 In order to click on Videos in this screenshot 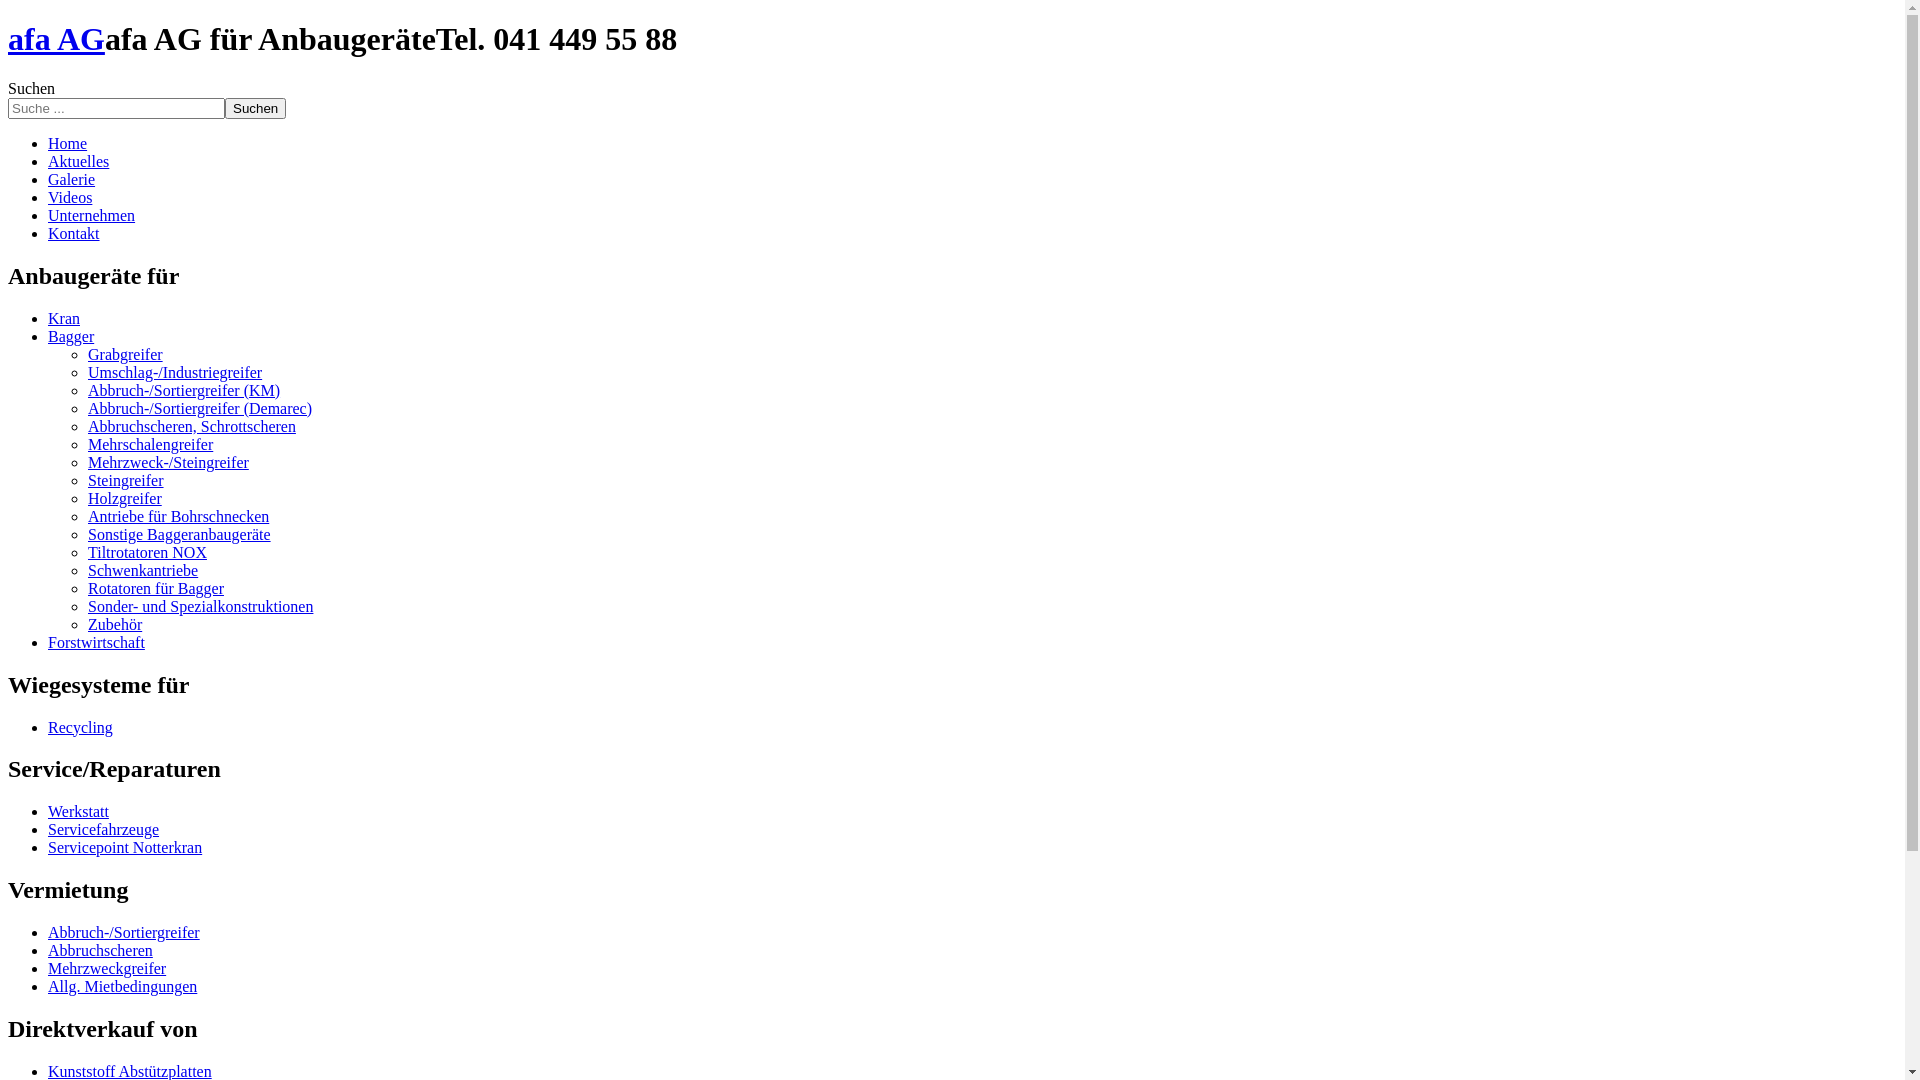, I will do `click(70, 198)`.